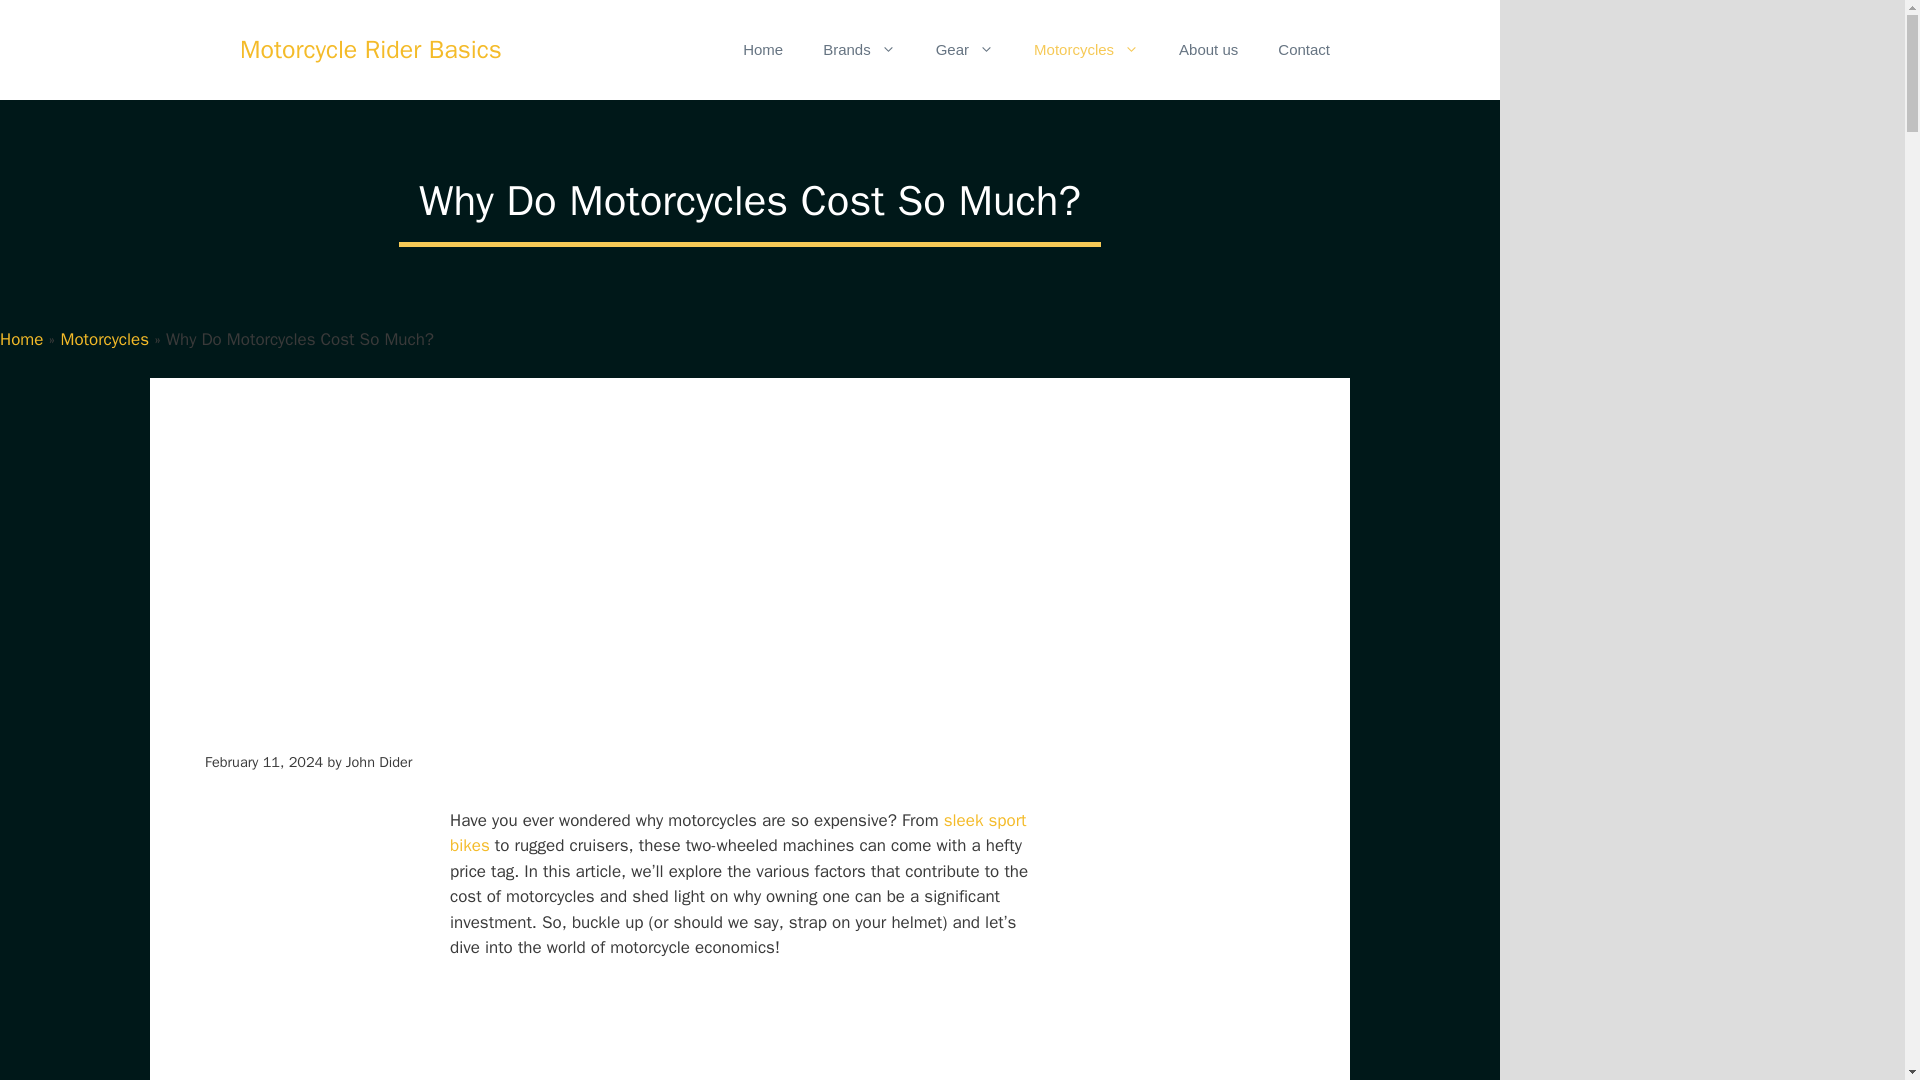 The image size is (1920, 1080). Describe the element at coordinates (964, 50) in the screenshot. I see `Gear` at that location.